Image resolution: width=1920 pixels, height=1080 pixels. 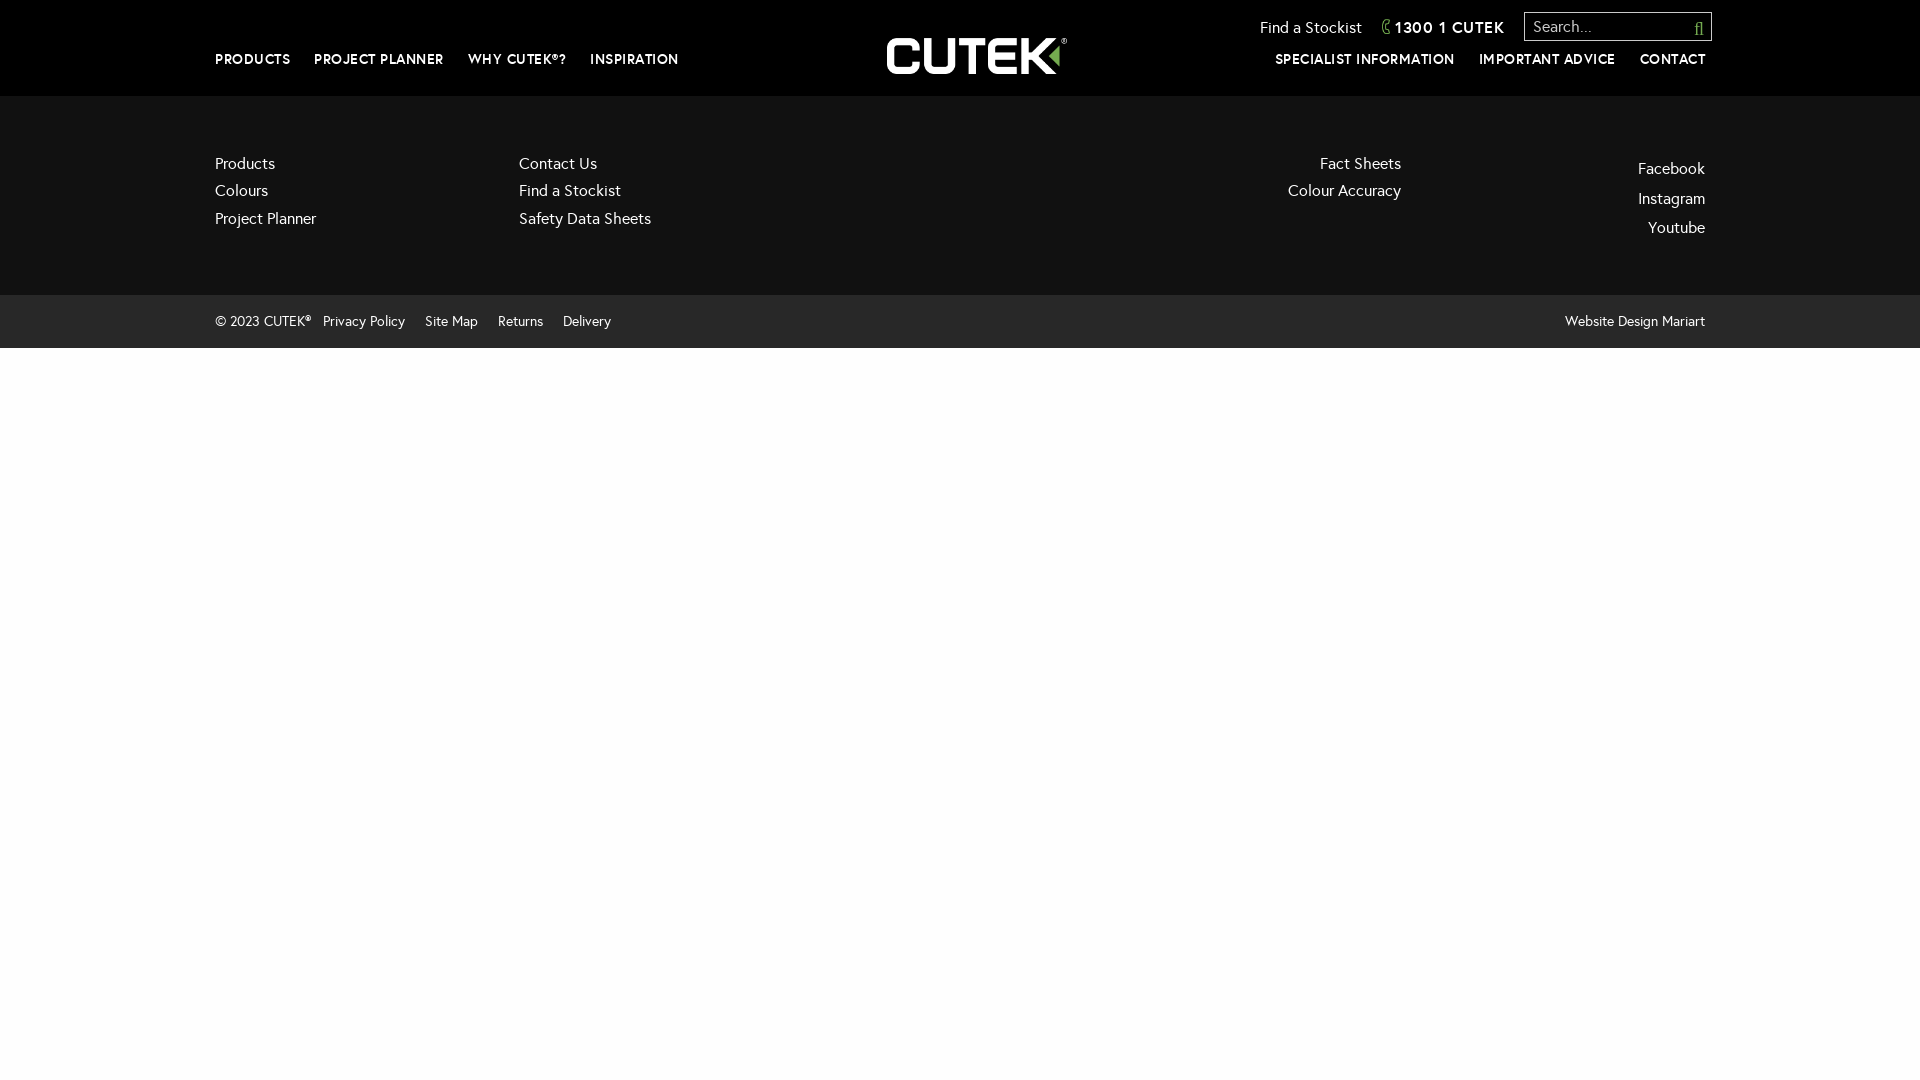 I want to click on Youtube, so click(x=1568, y=228).